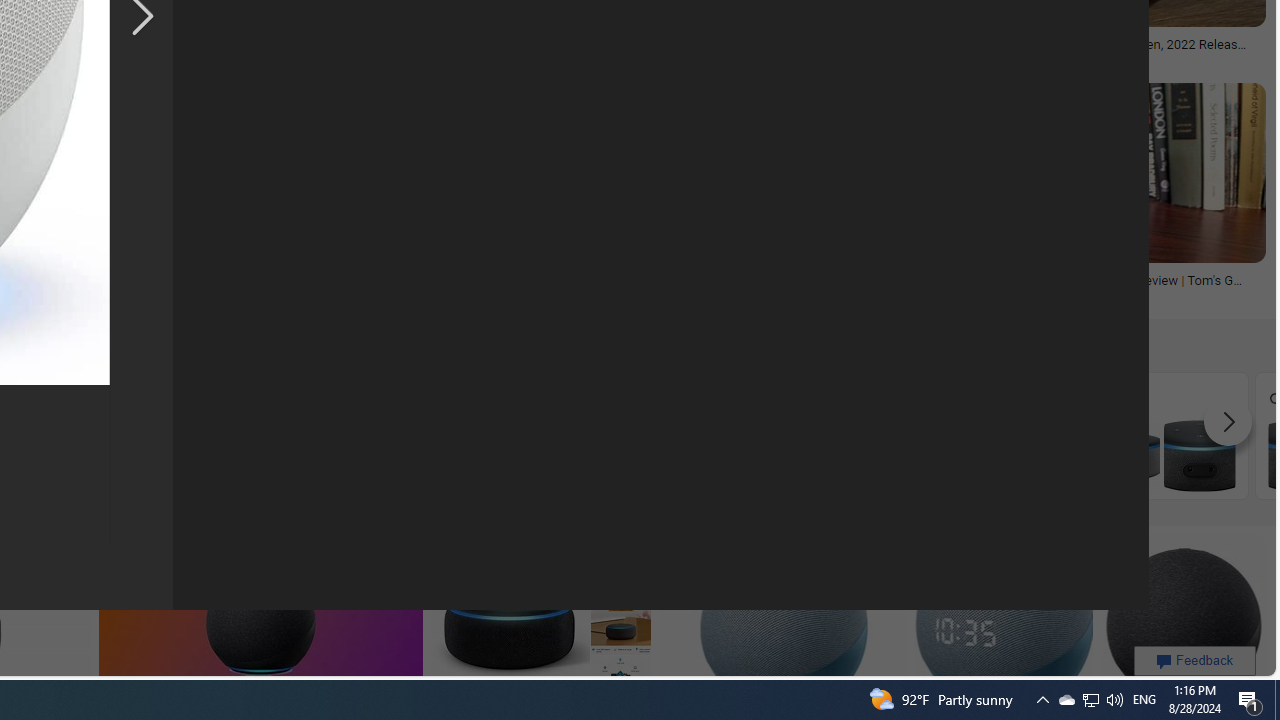  Describe the element at coordinates (982, 436) in the screenshot. I see `Sales Chart` at that location.